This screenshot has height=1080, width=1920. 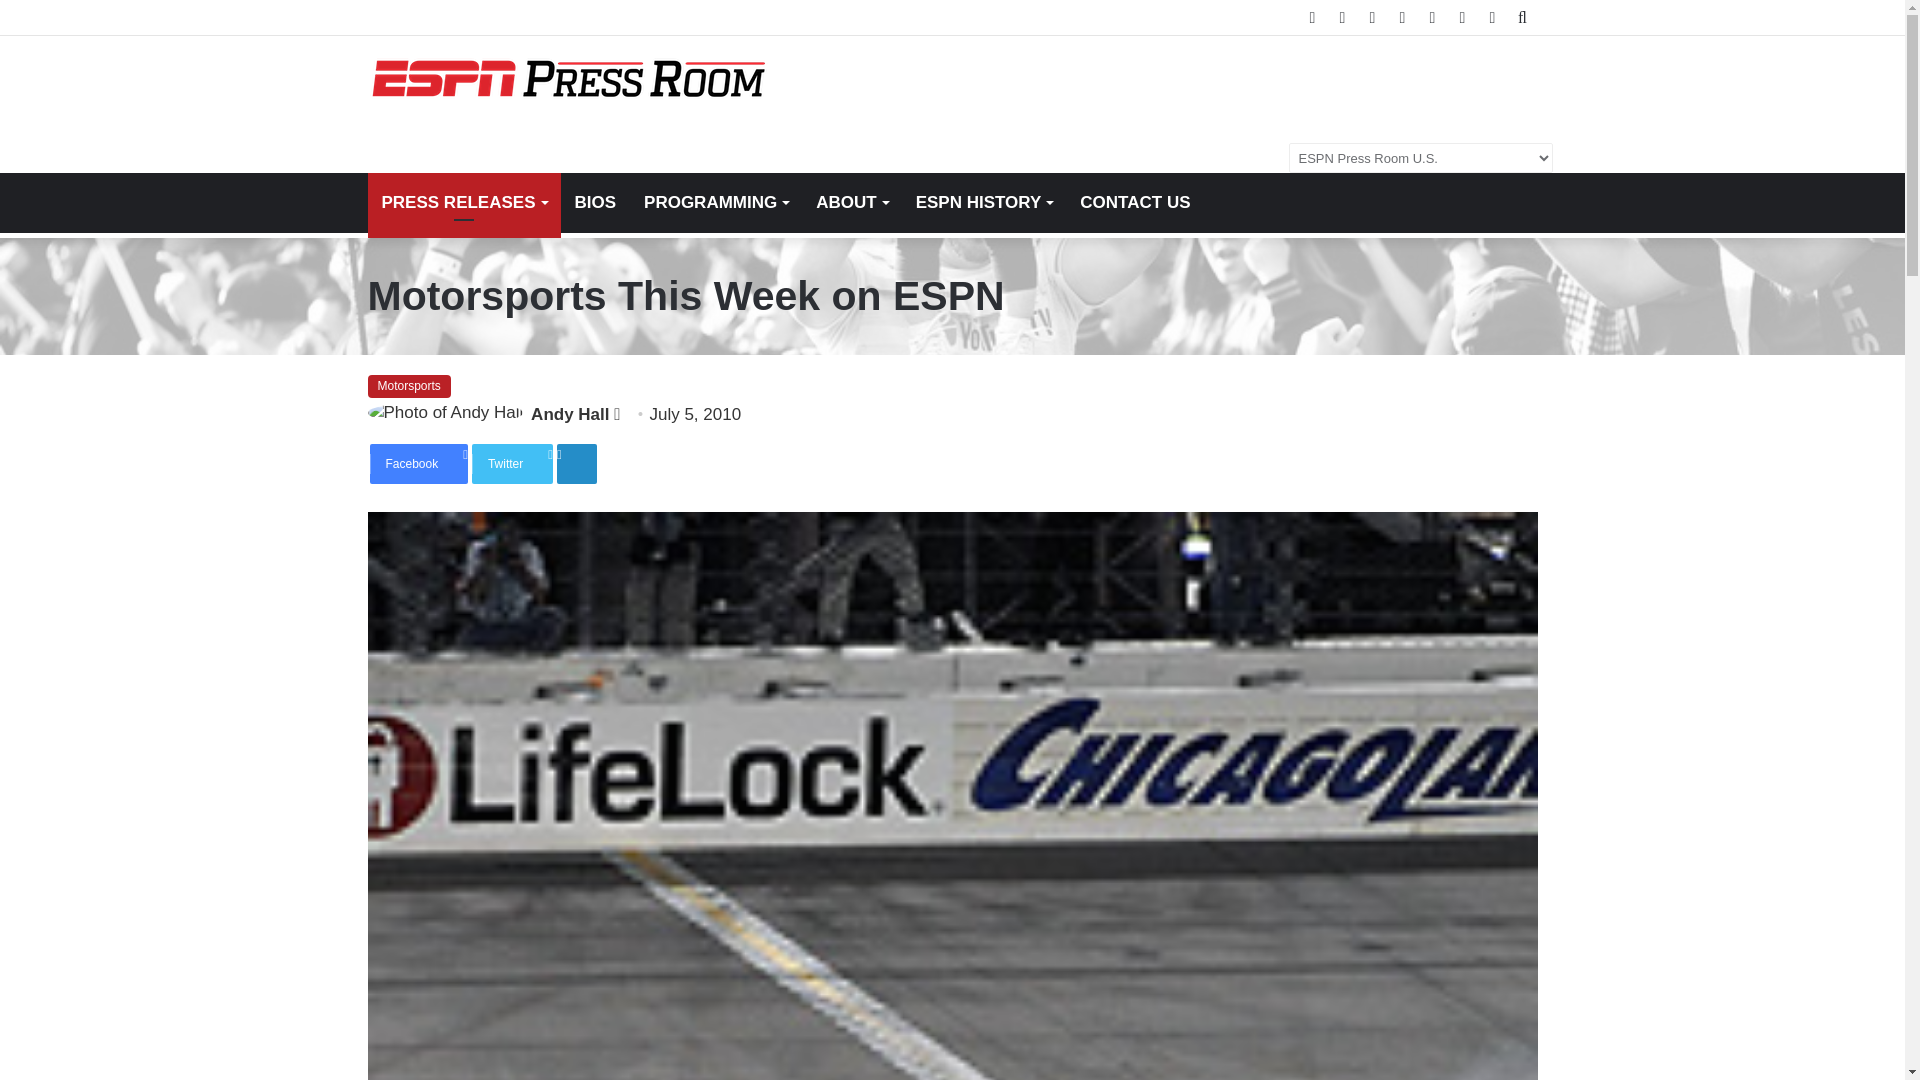 I want to click on PRESS RELEASES, so click(x=464, y=202).